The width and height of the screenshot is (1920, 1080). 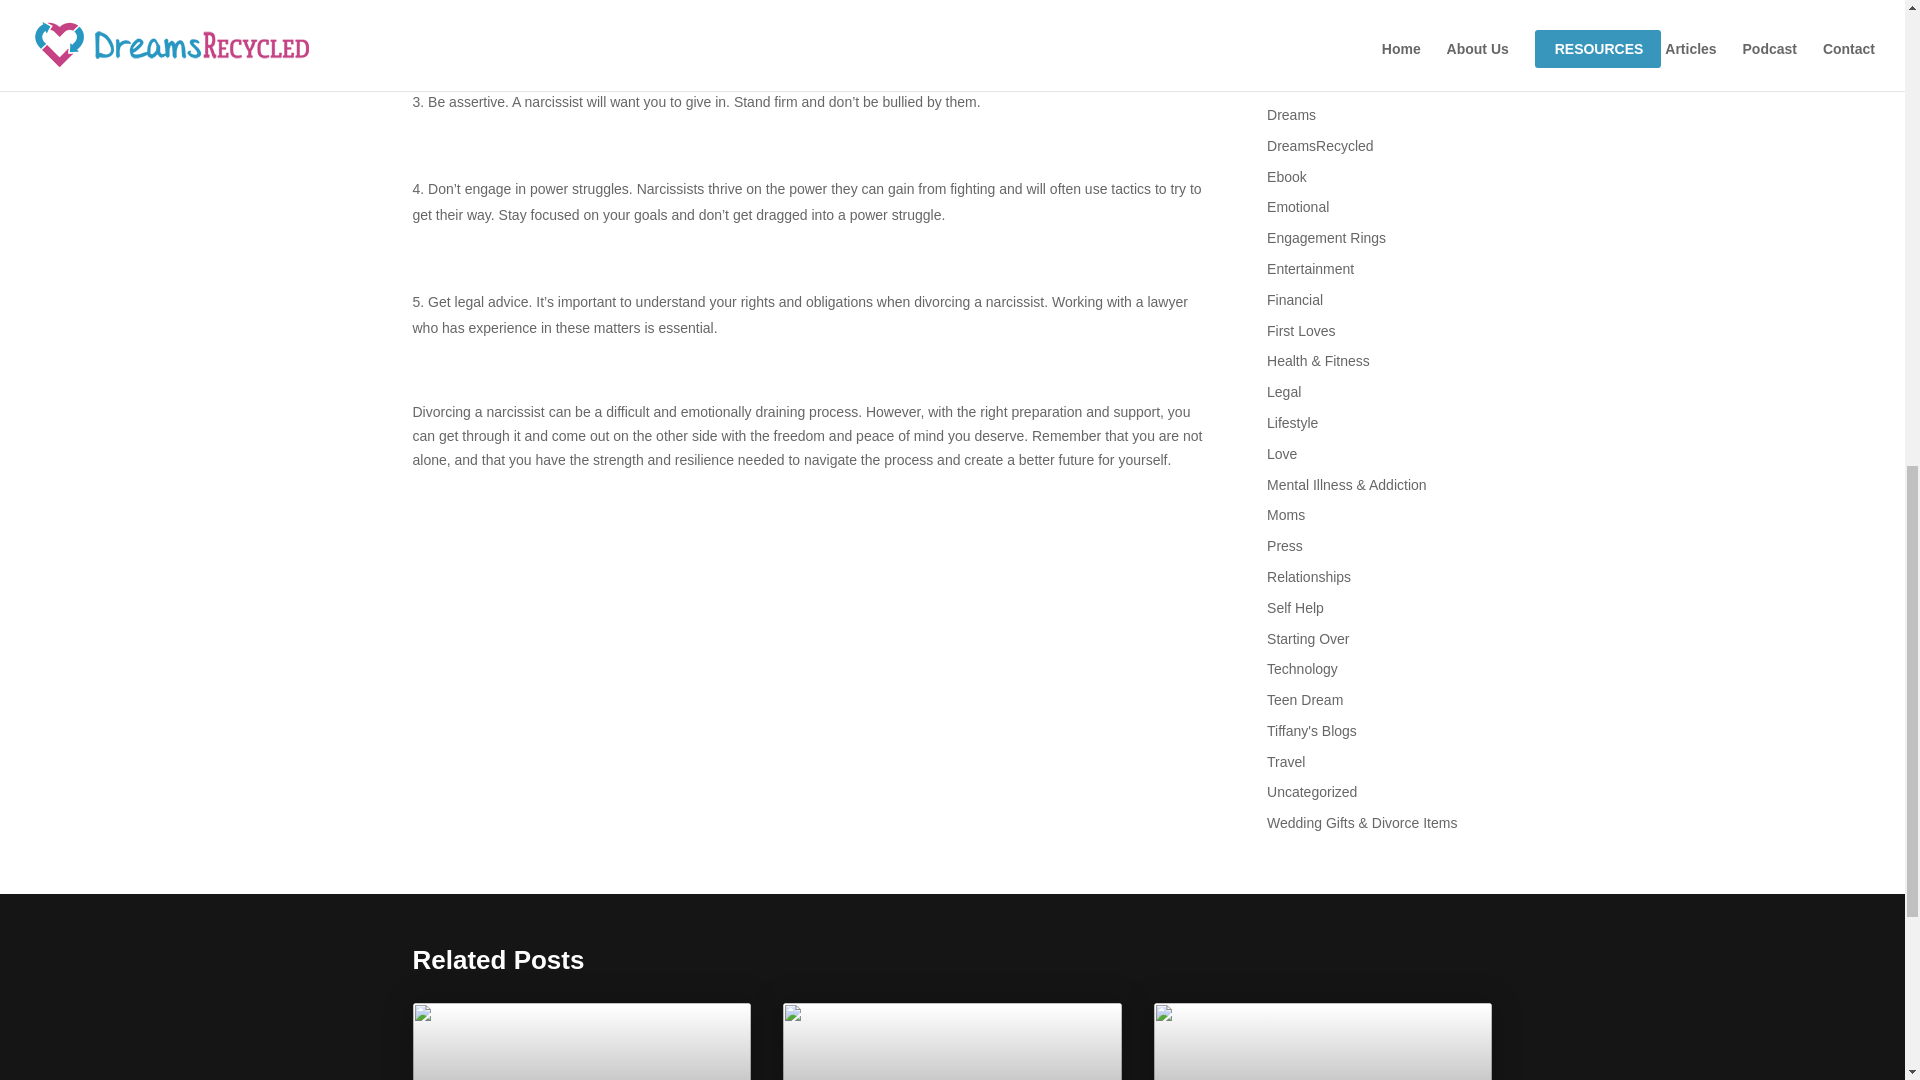 What do you see at coordinates (1326, 238) in the screenshot?
I see `Engagement Rings` at bounding box center [1326, 238].